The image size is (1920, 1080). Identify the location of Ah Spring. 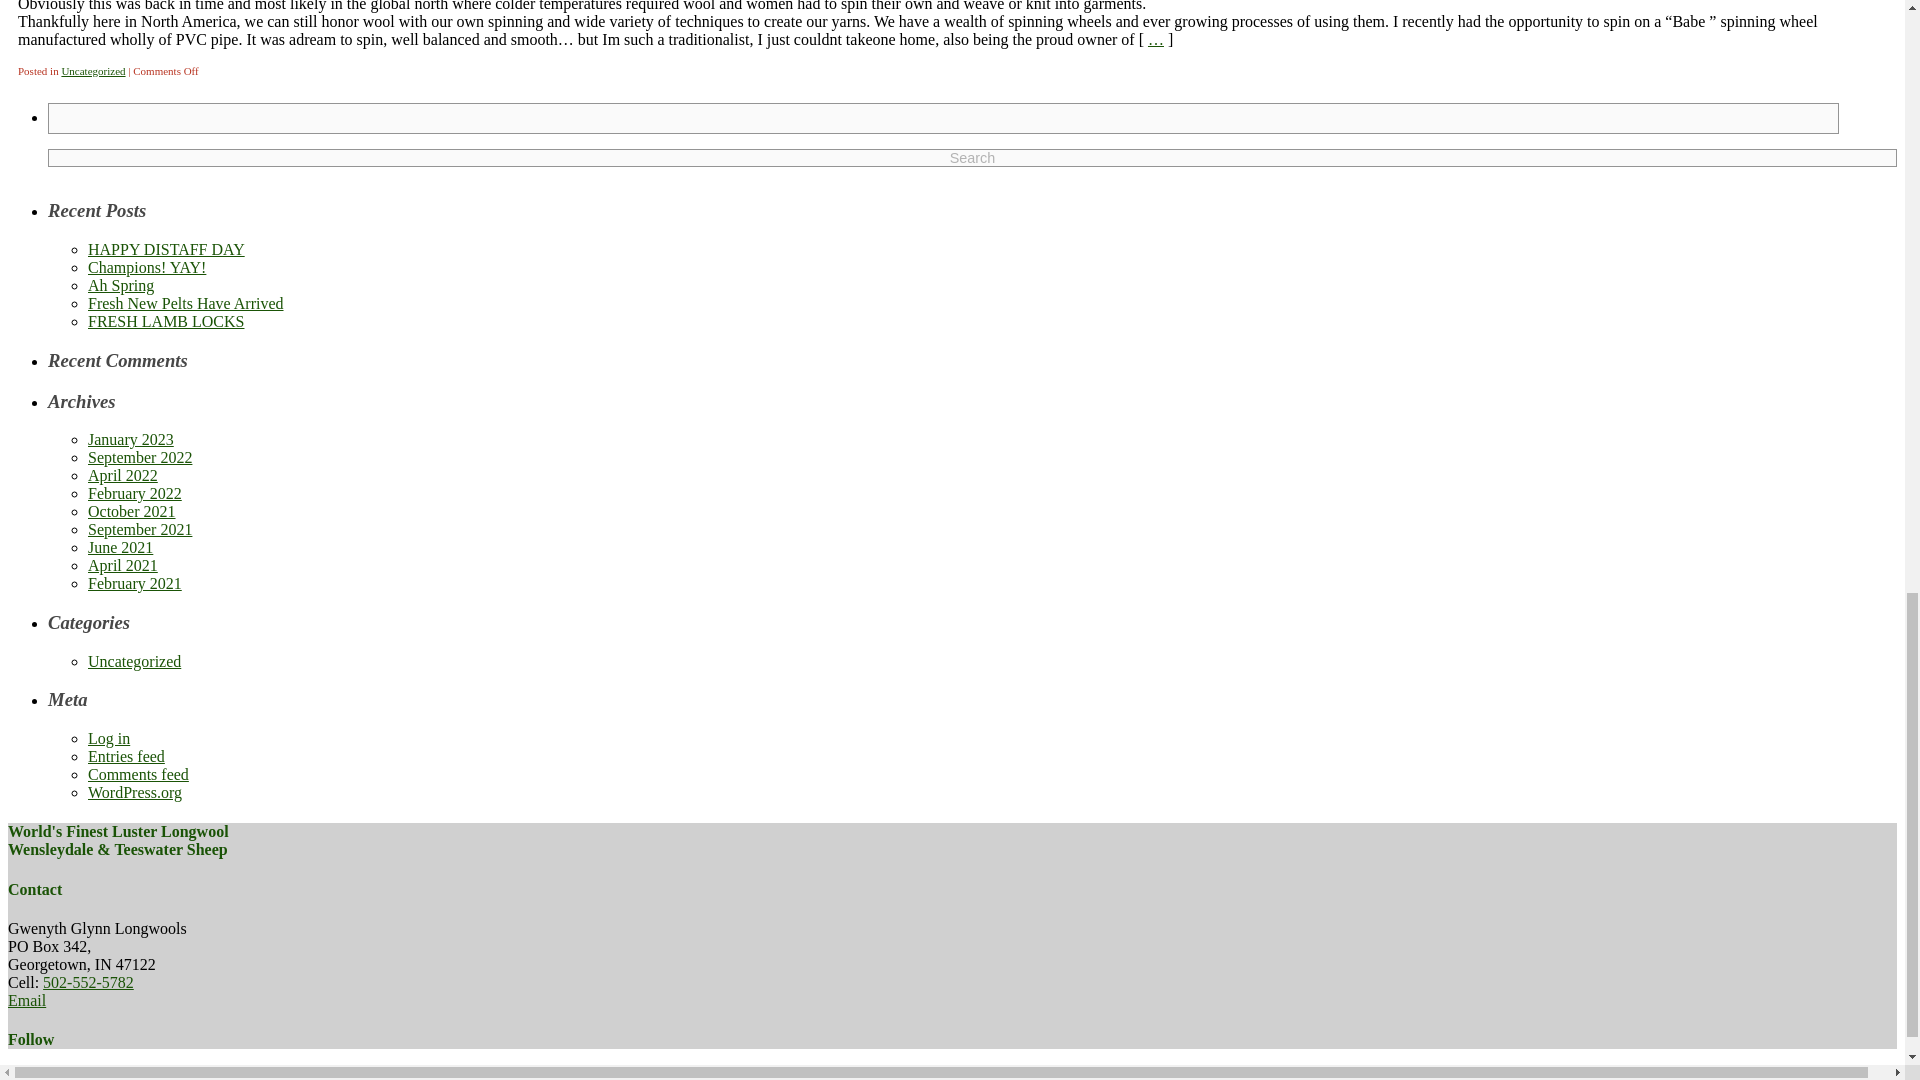
(120, 284).